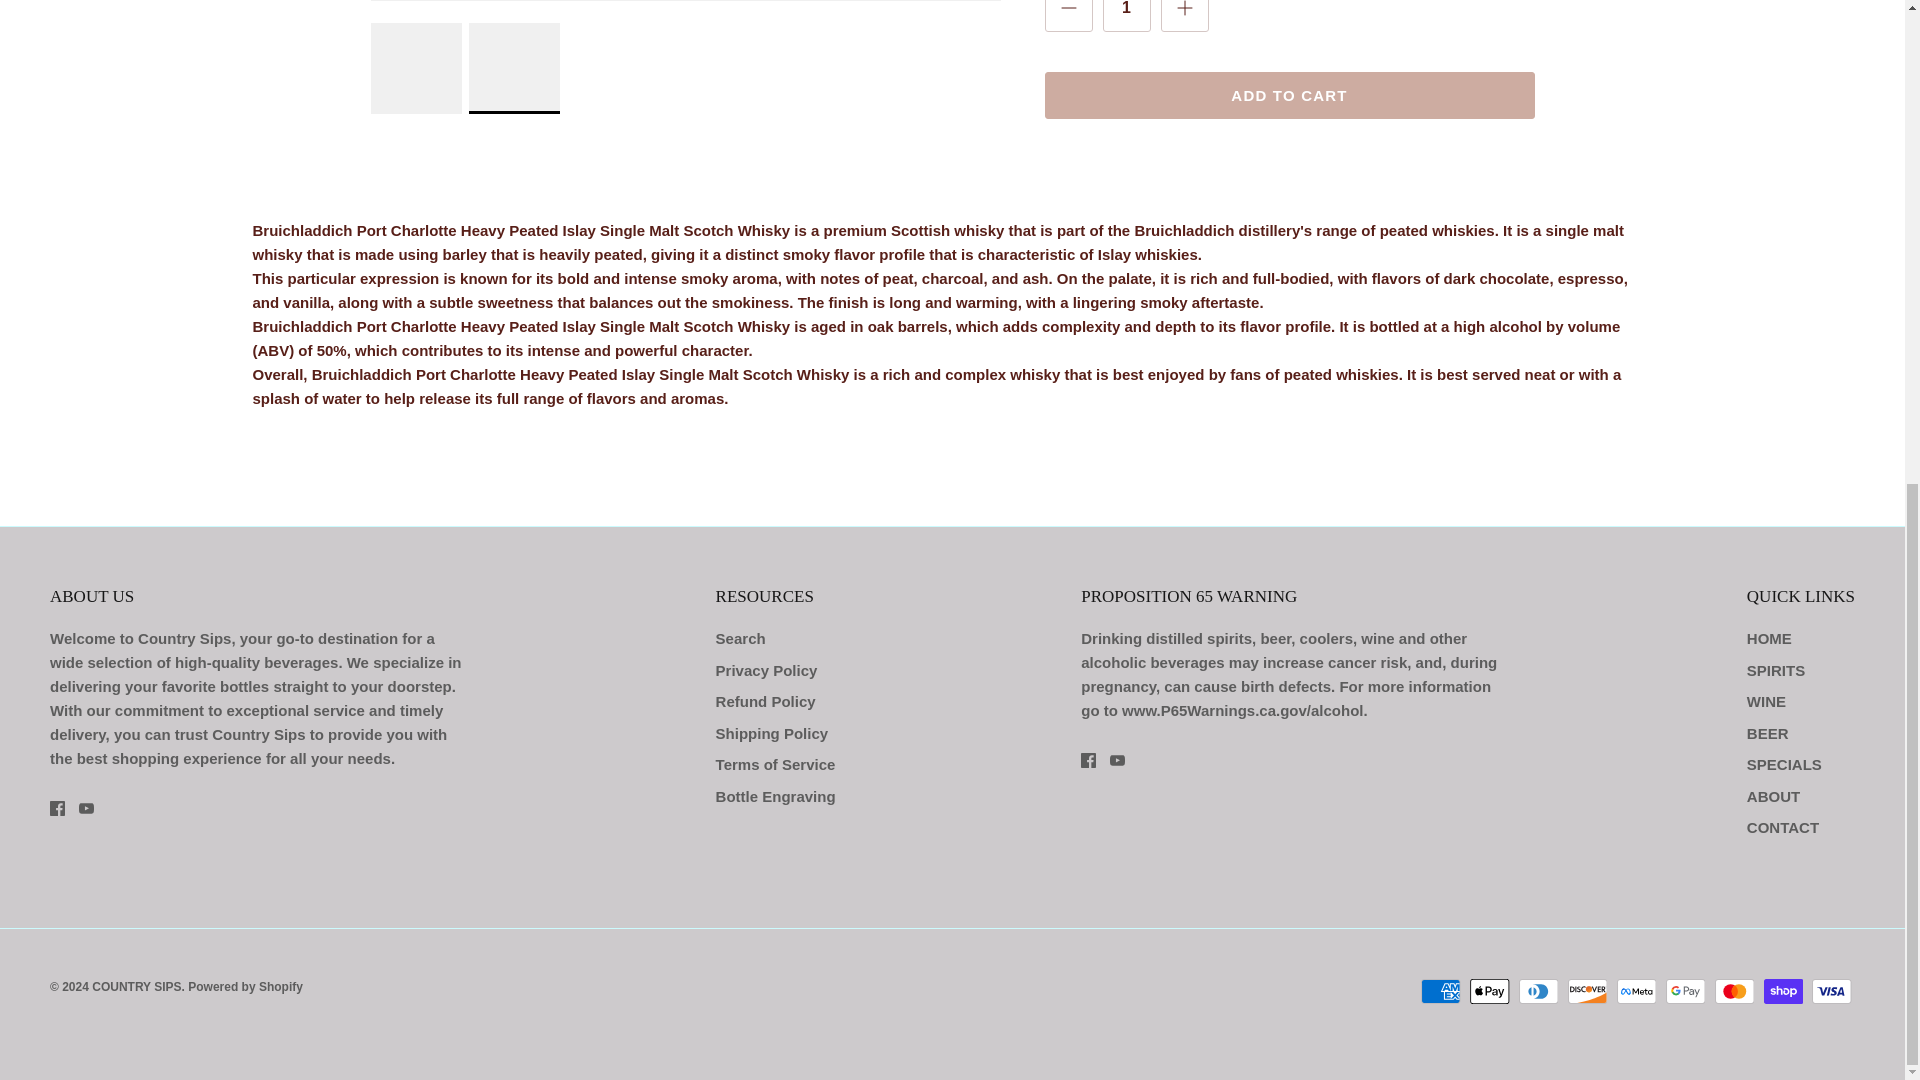 The width and height of the screenshot is (1920, 1080). Describe the element at coordinates (86, 808) in the screenshot. I see `Youtube` at that location.